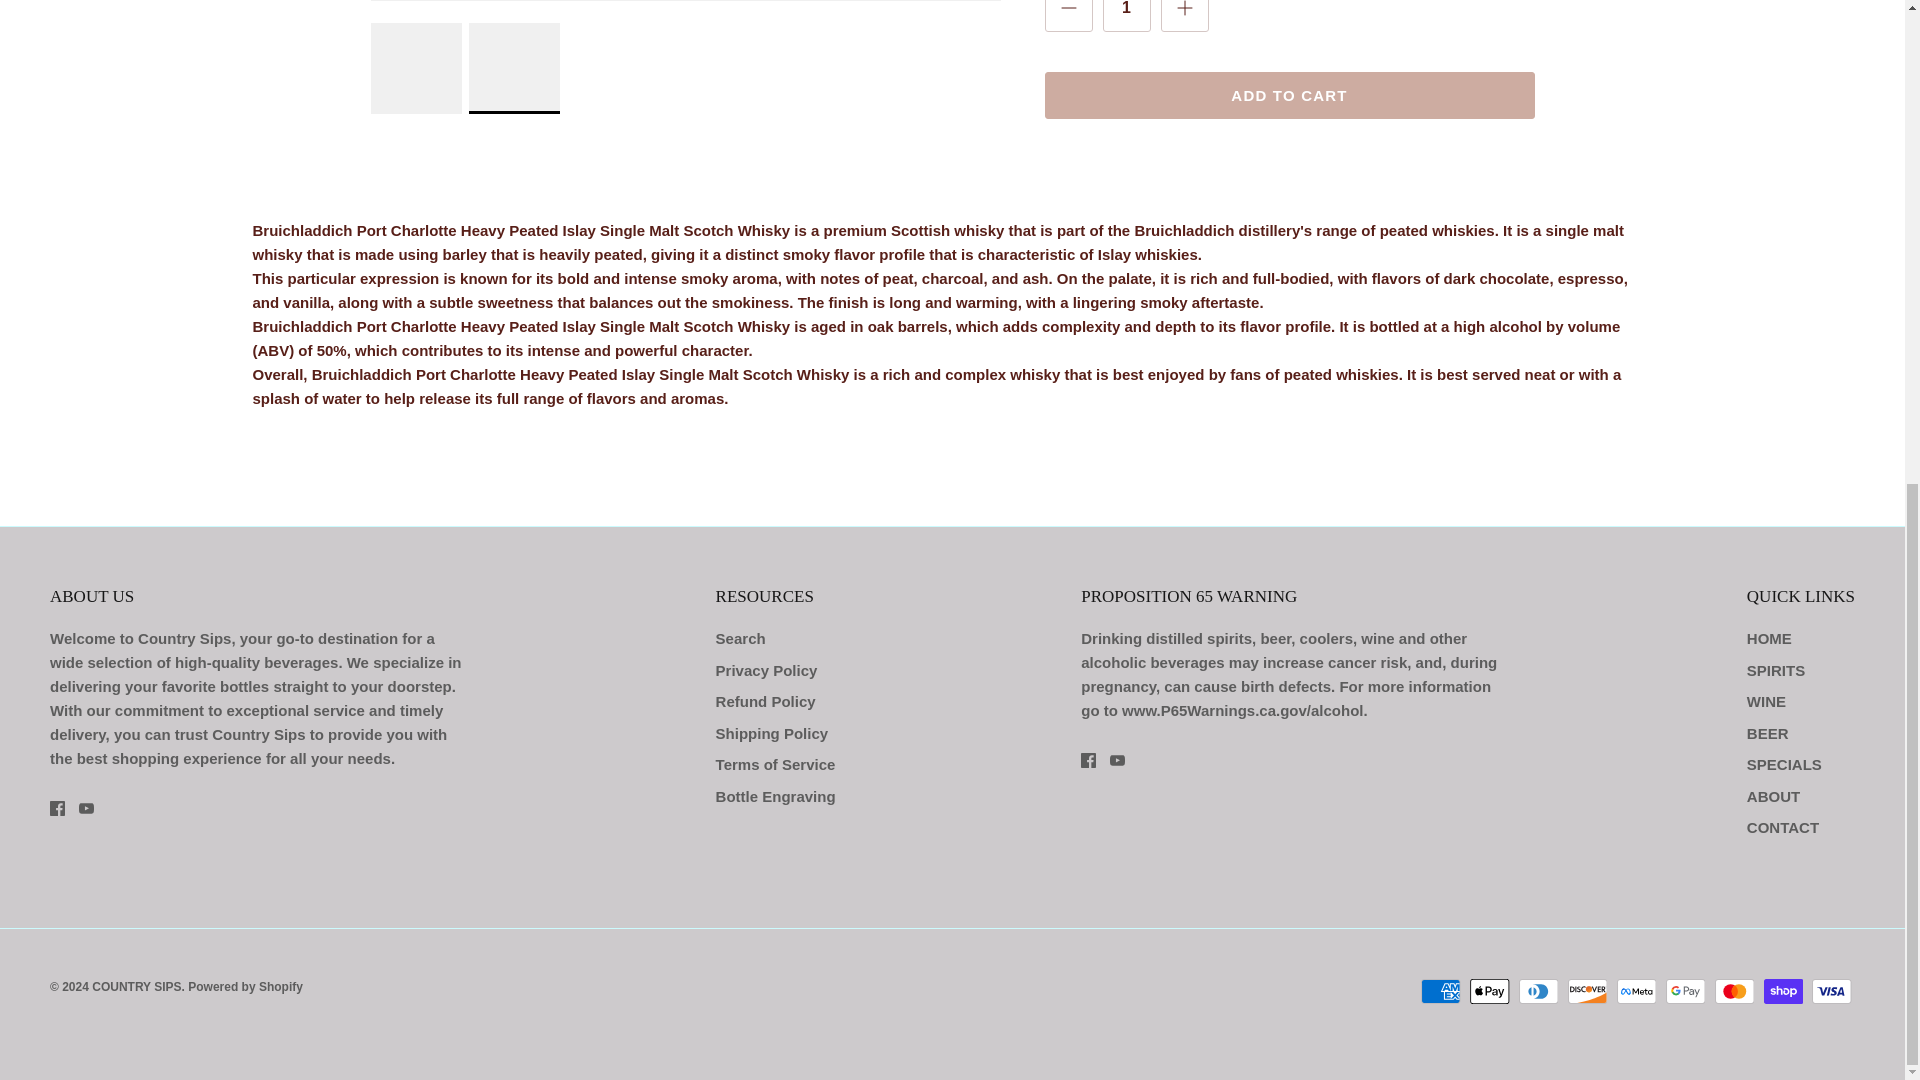 The width and height of the screenshot is (1920, 1080). Describe the element at coordinates (86, 808) in the screenshot. I see `Youtube` at that location.